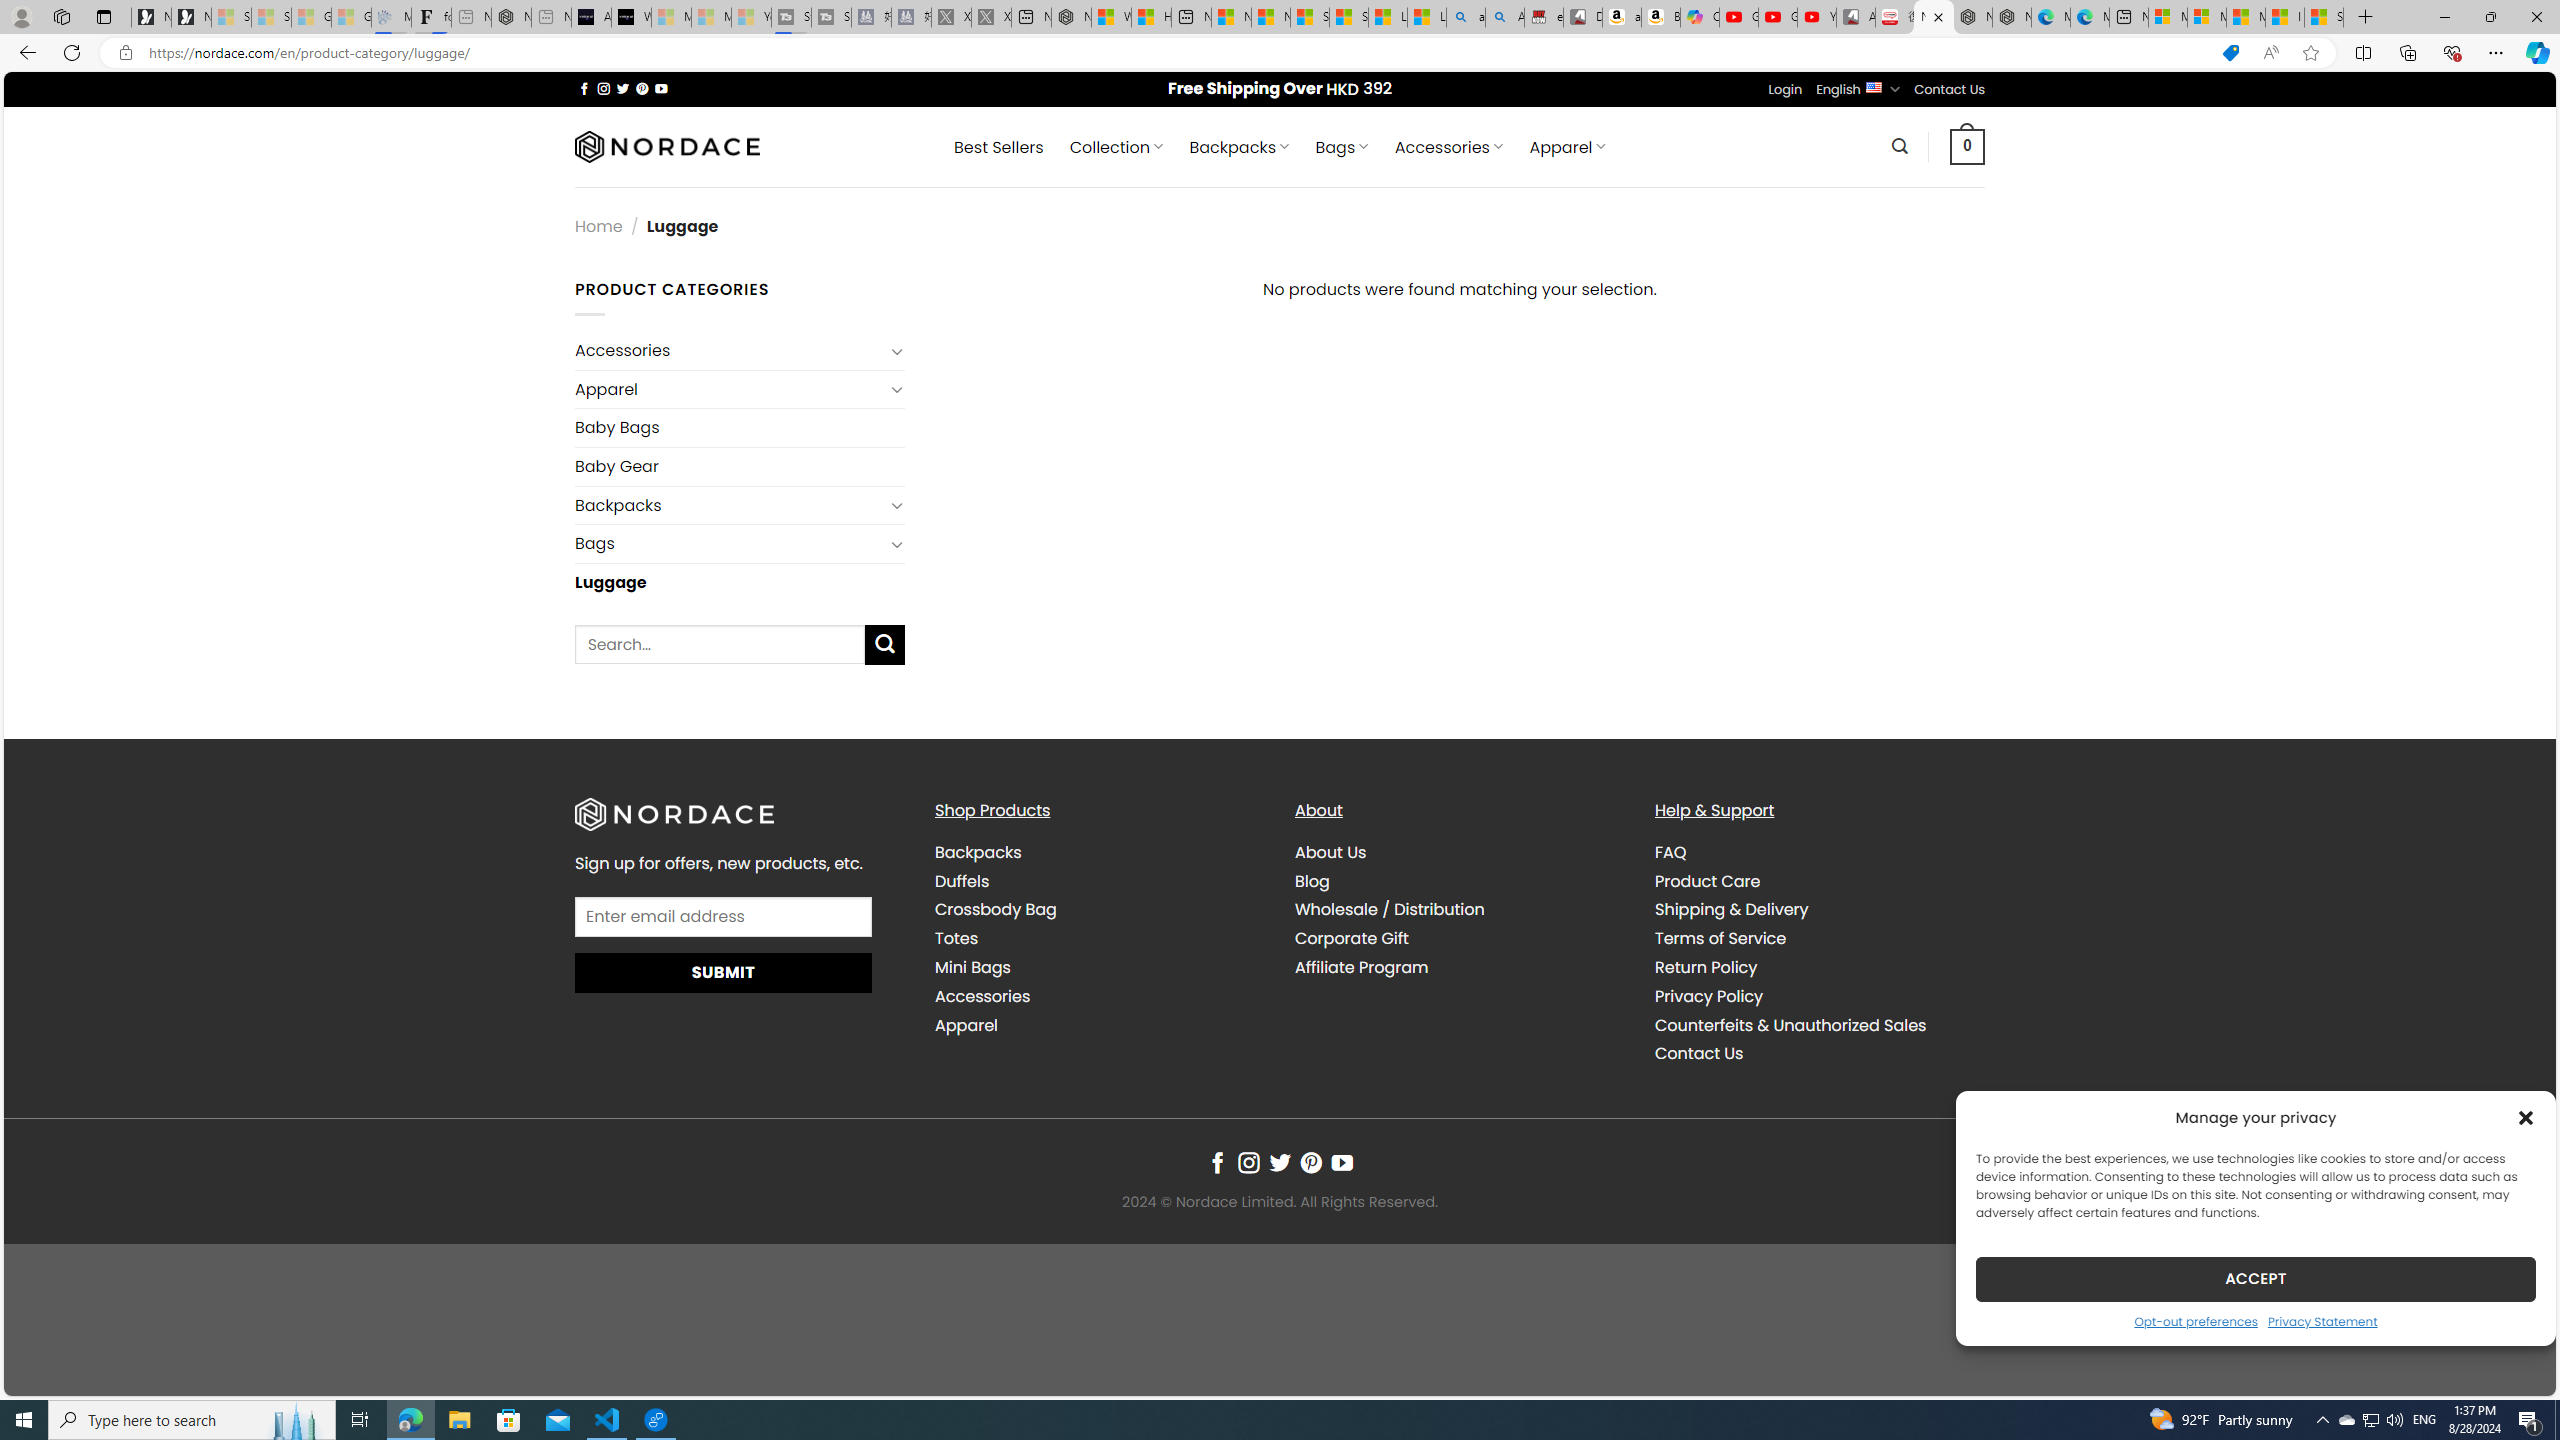  Describe the element at coordinates (2526, 1117) in the screenshot. I see `Class: cmplz-close` at that location.